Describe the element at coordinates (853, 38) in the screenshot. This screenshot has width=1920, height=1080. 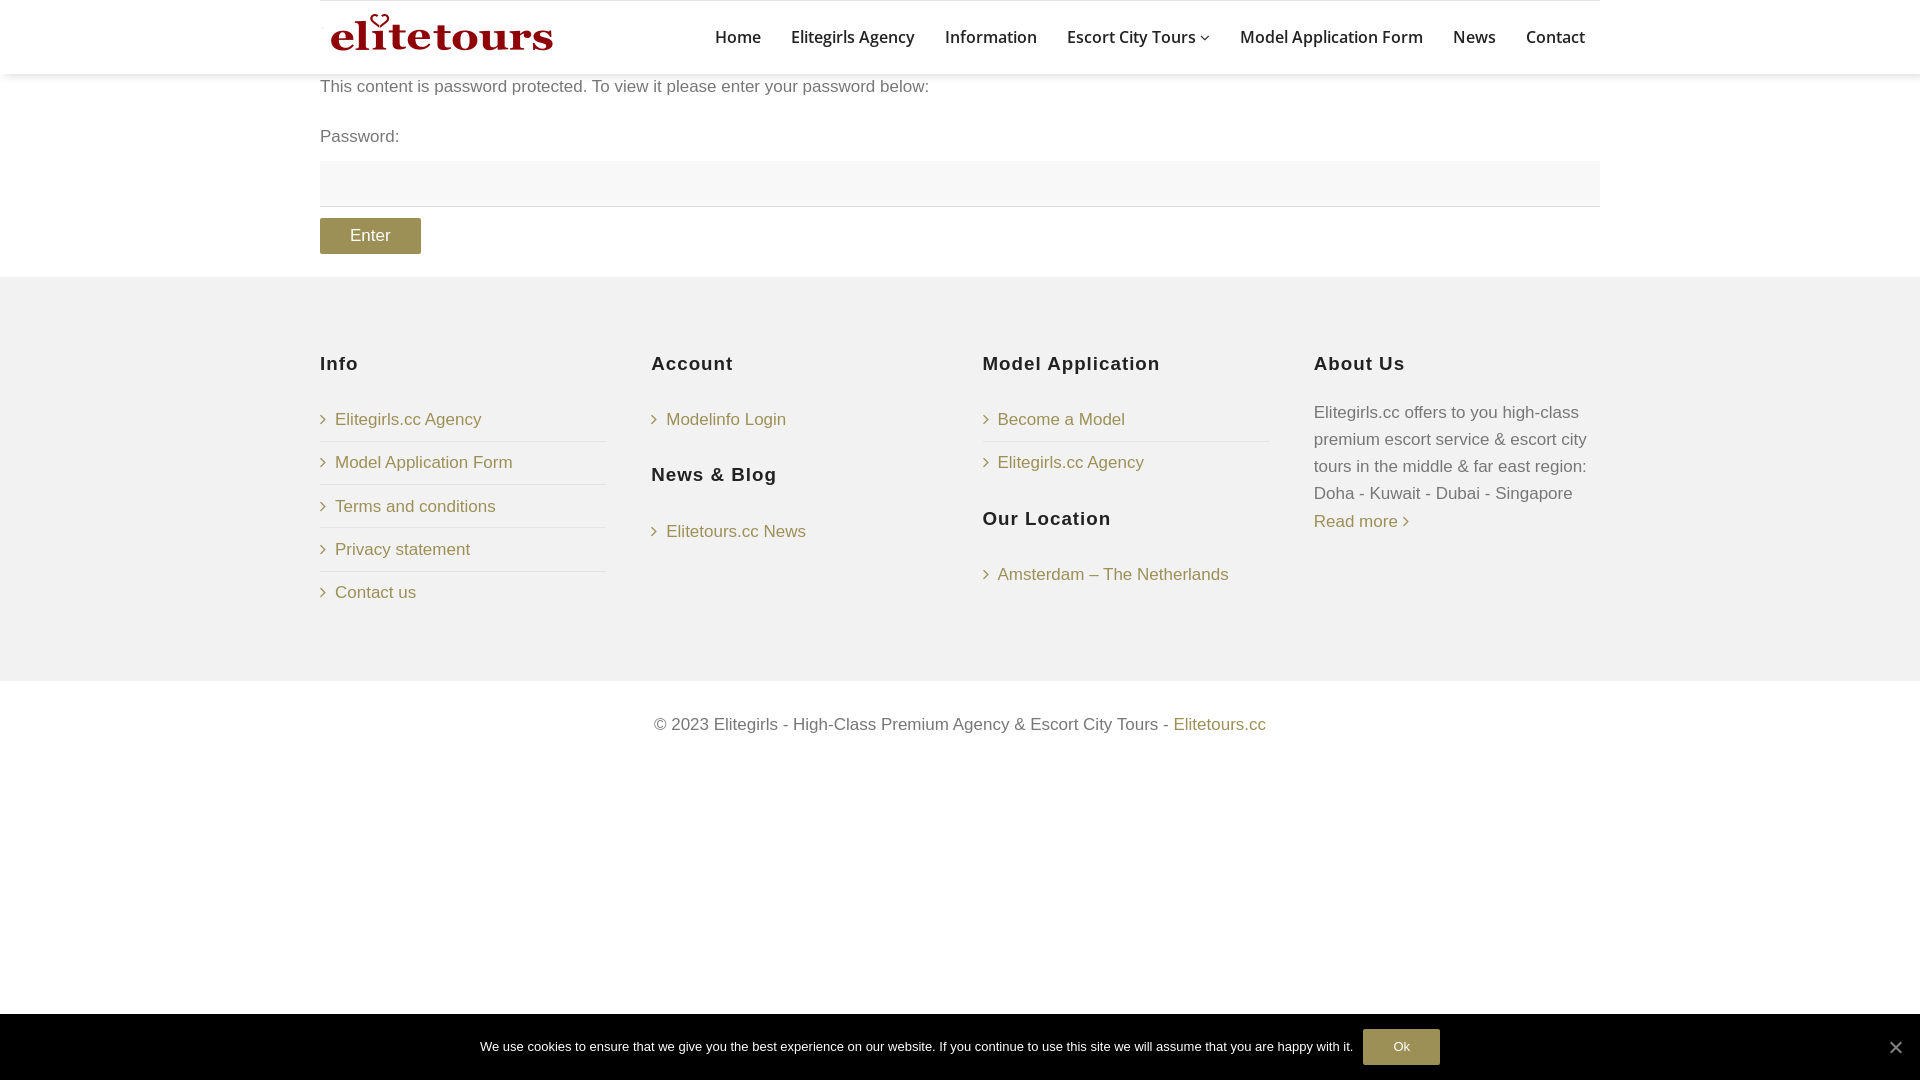
I see `Elitegirls Agency` at that location.